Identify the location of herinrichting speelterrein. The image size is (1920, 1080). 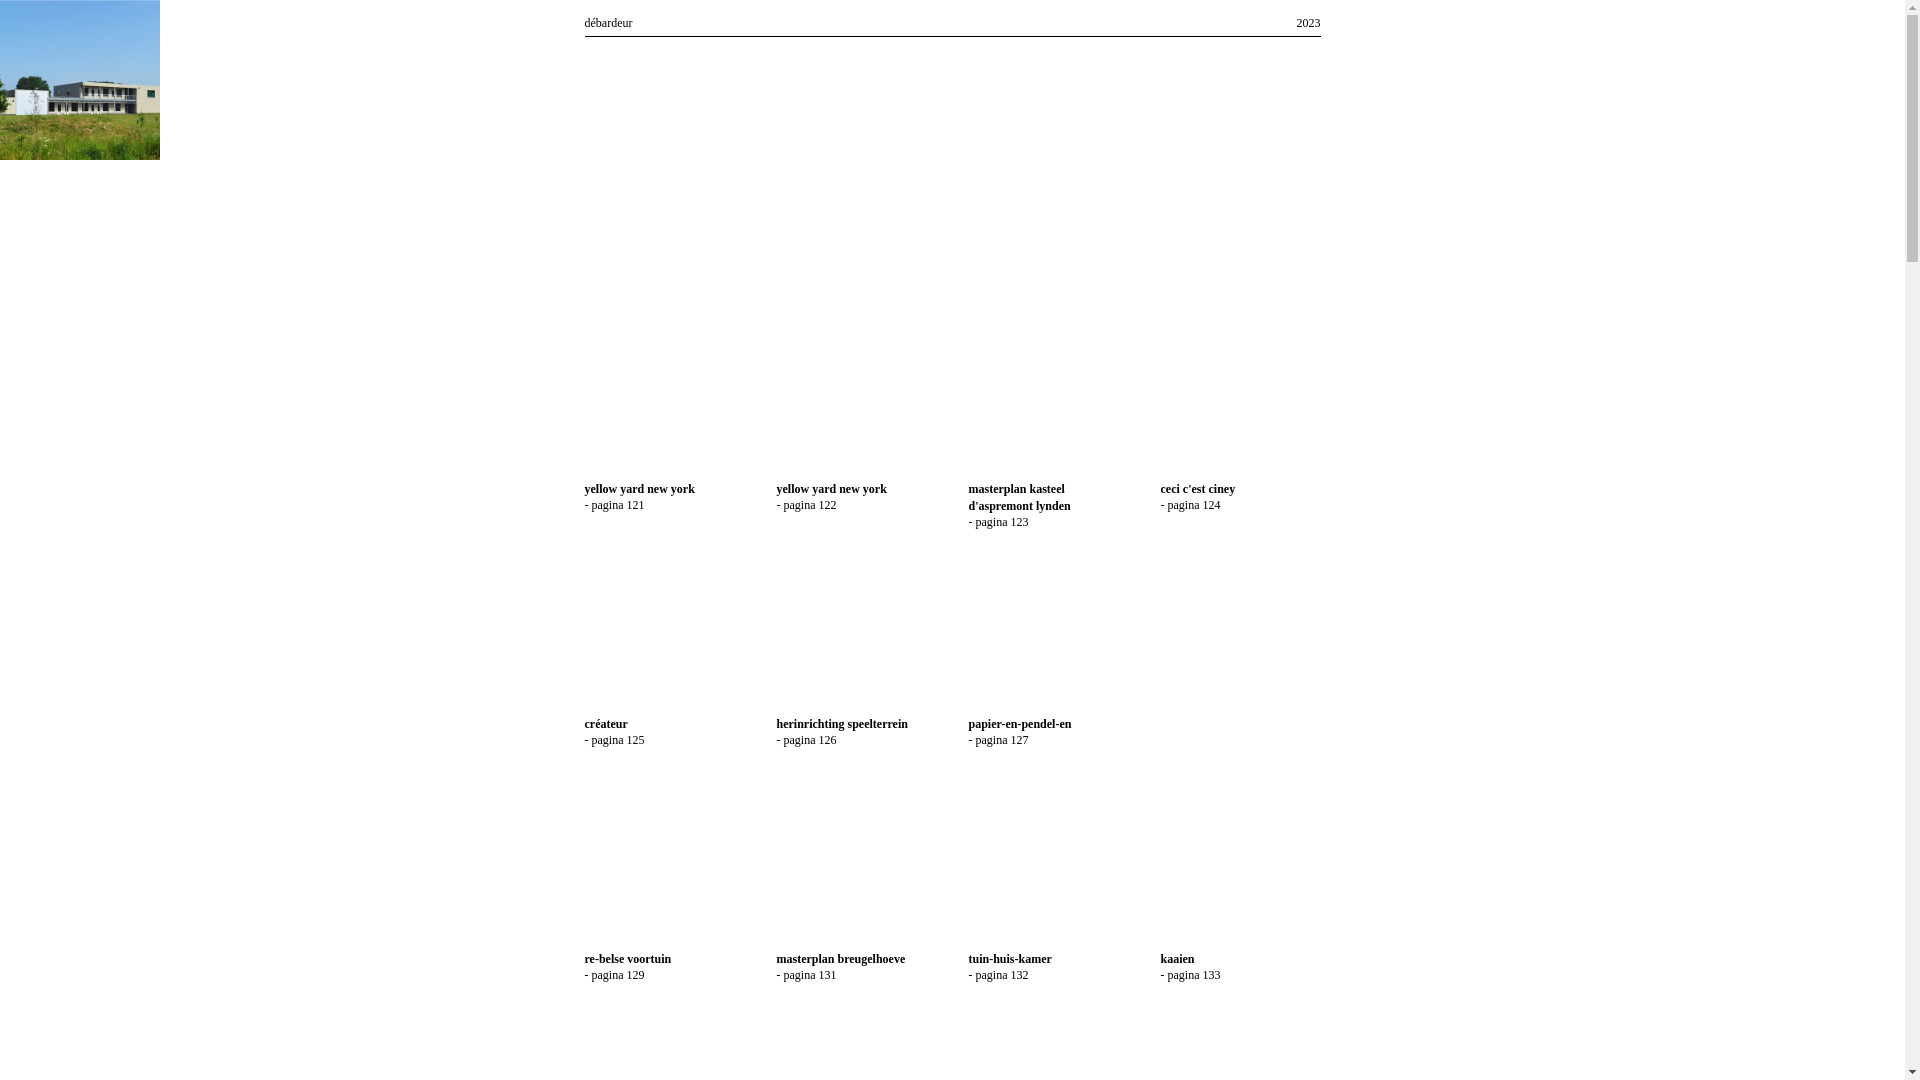
(842, 724).